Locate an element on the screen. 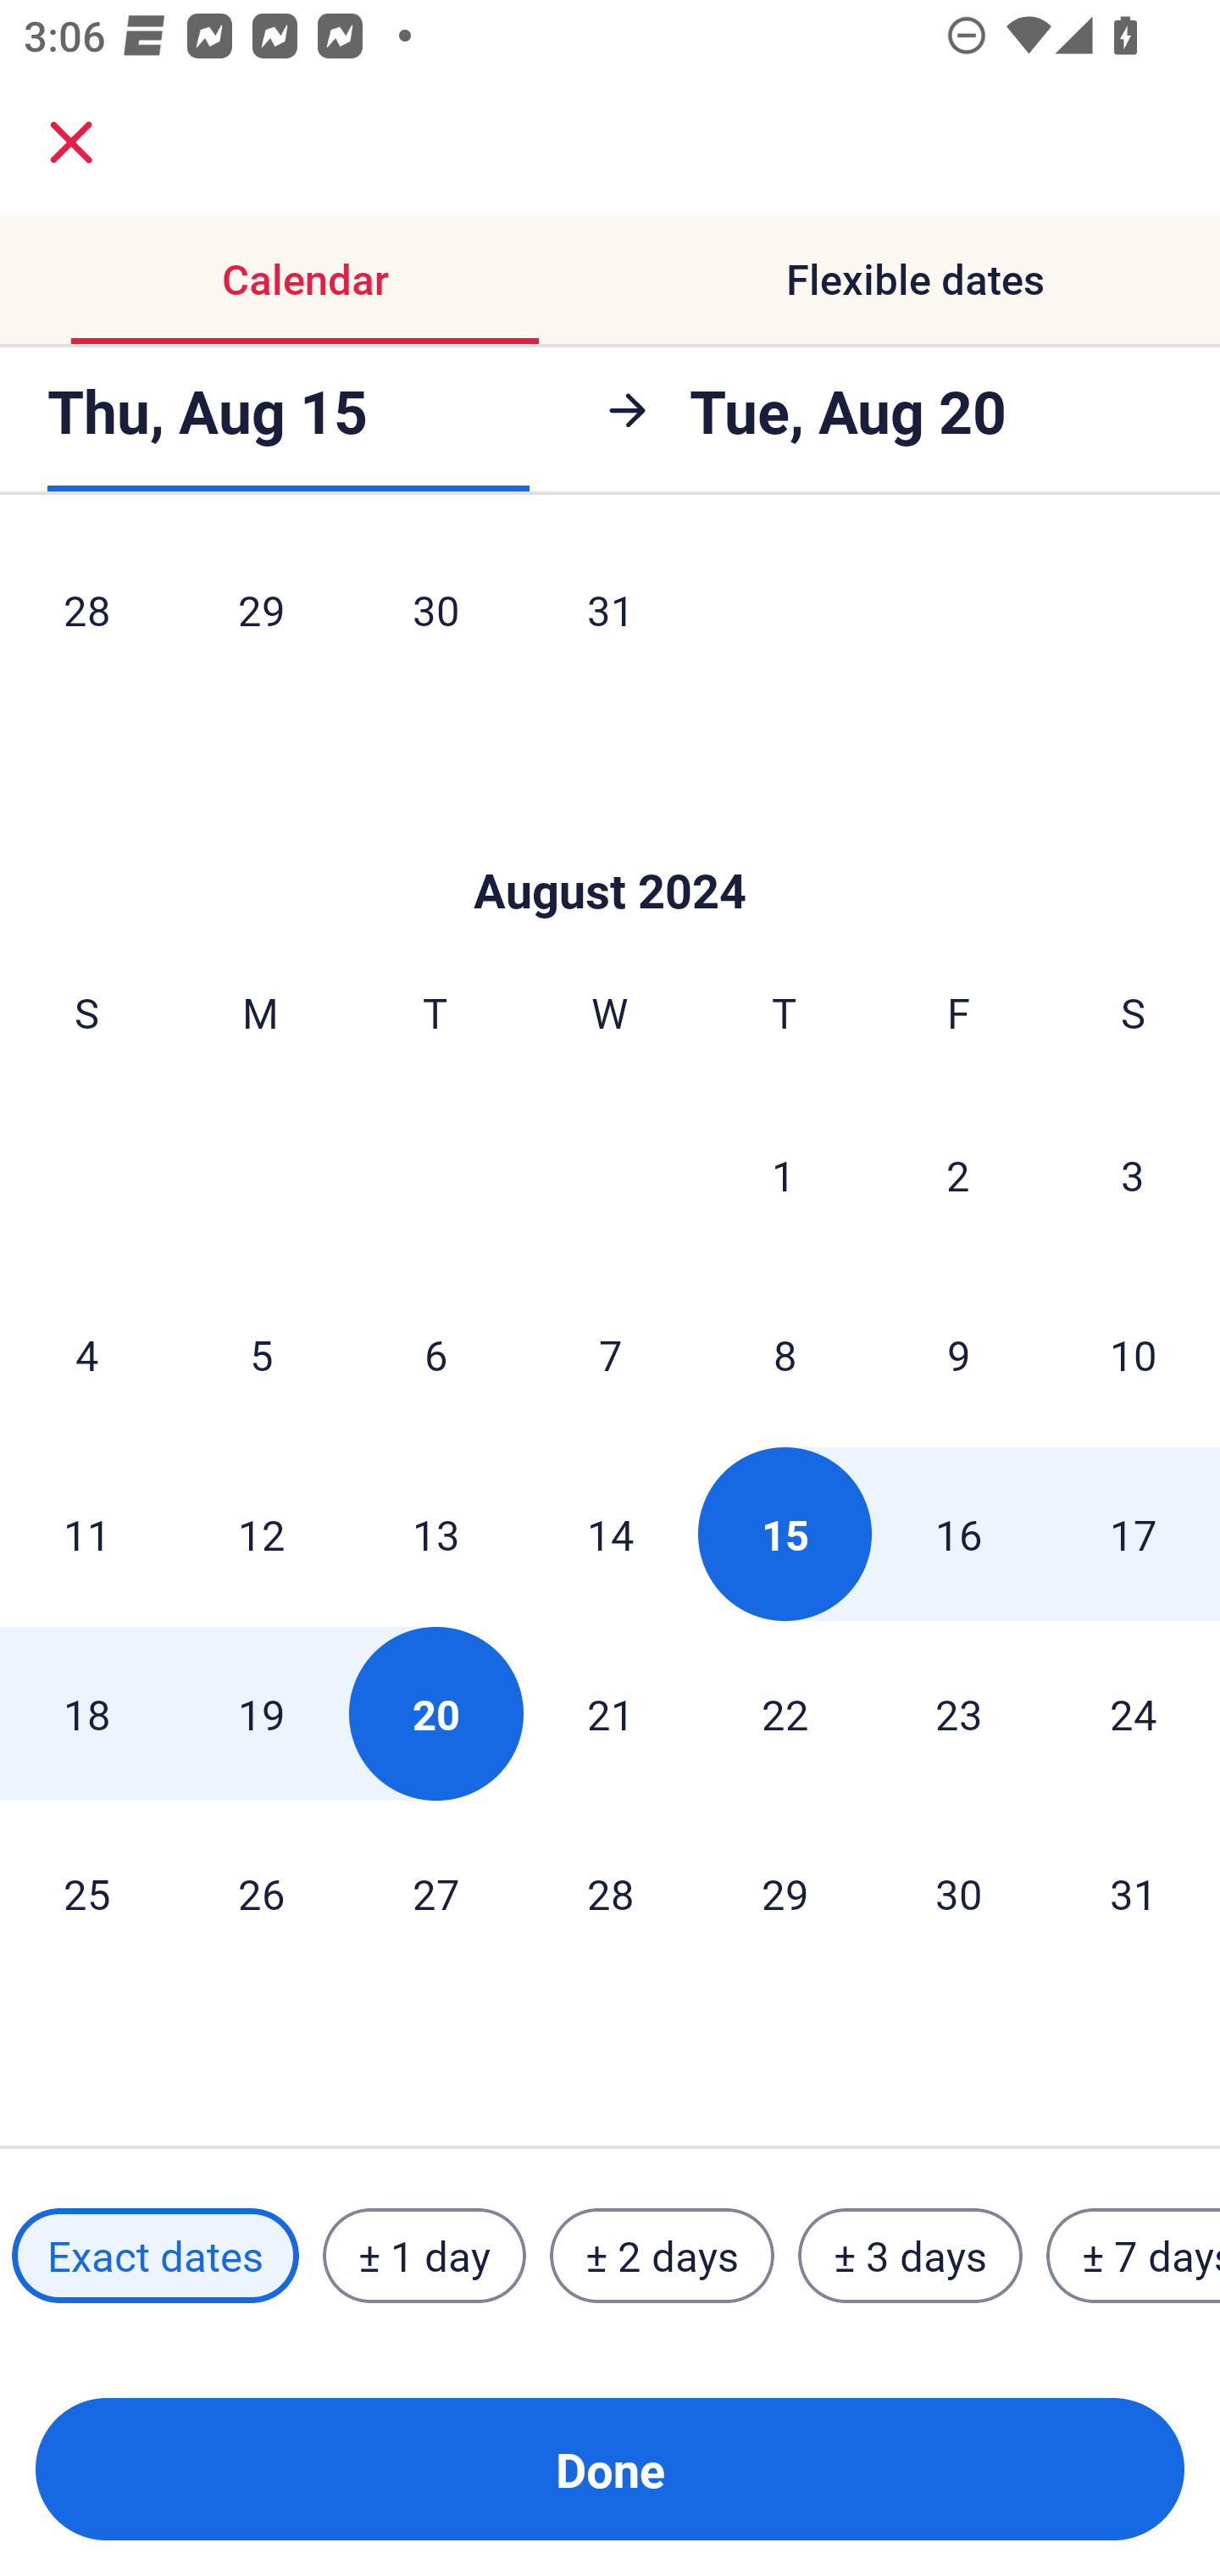 This screenshot has width=1220, height=2576. ± 3 days is located at coordinates (910, 2255).